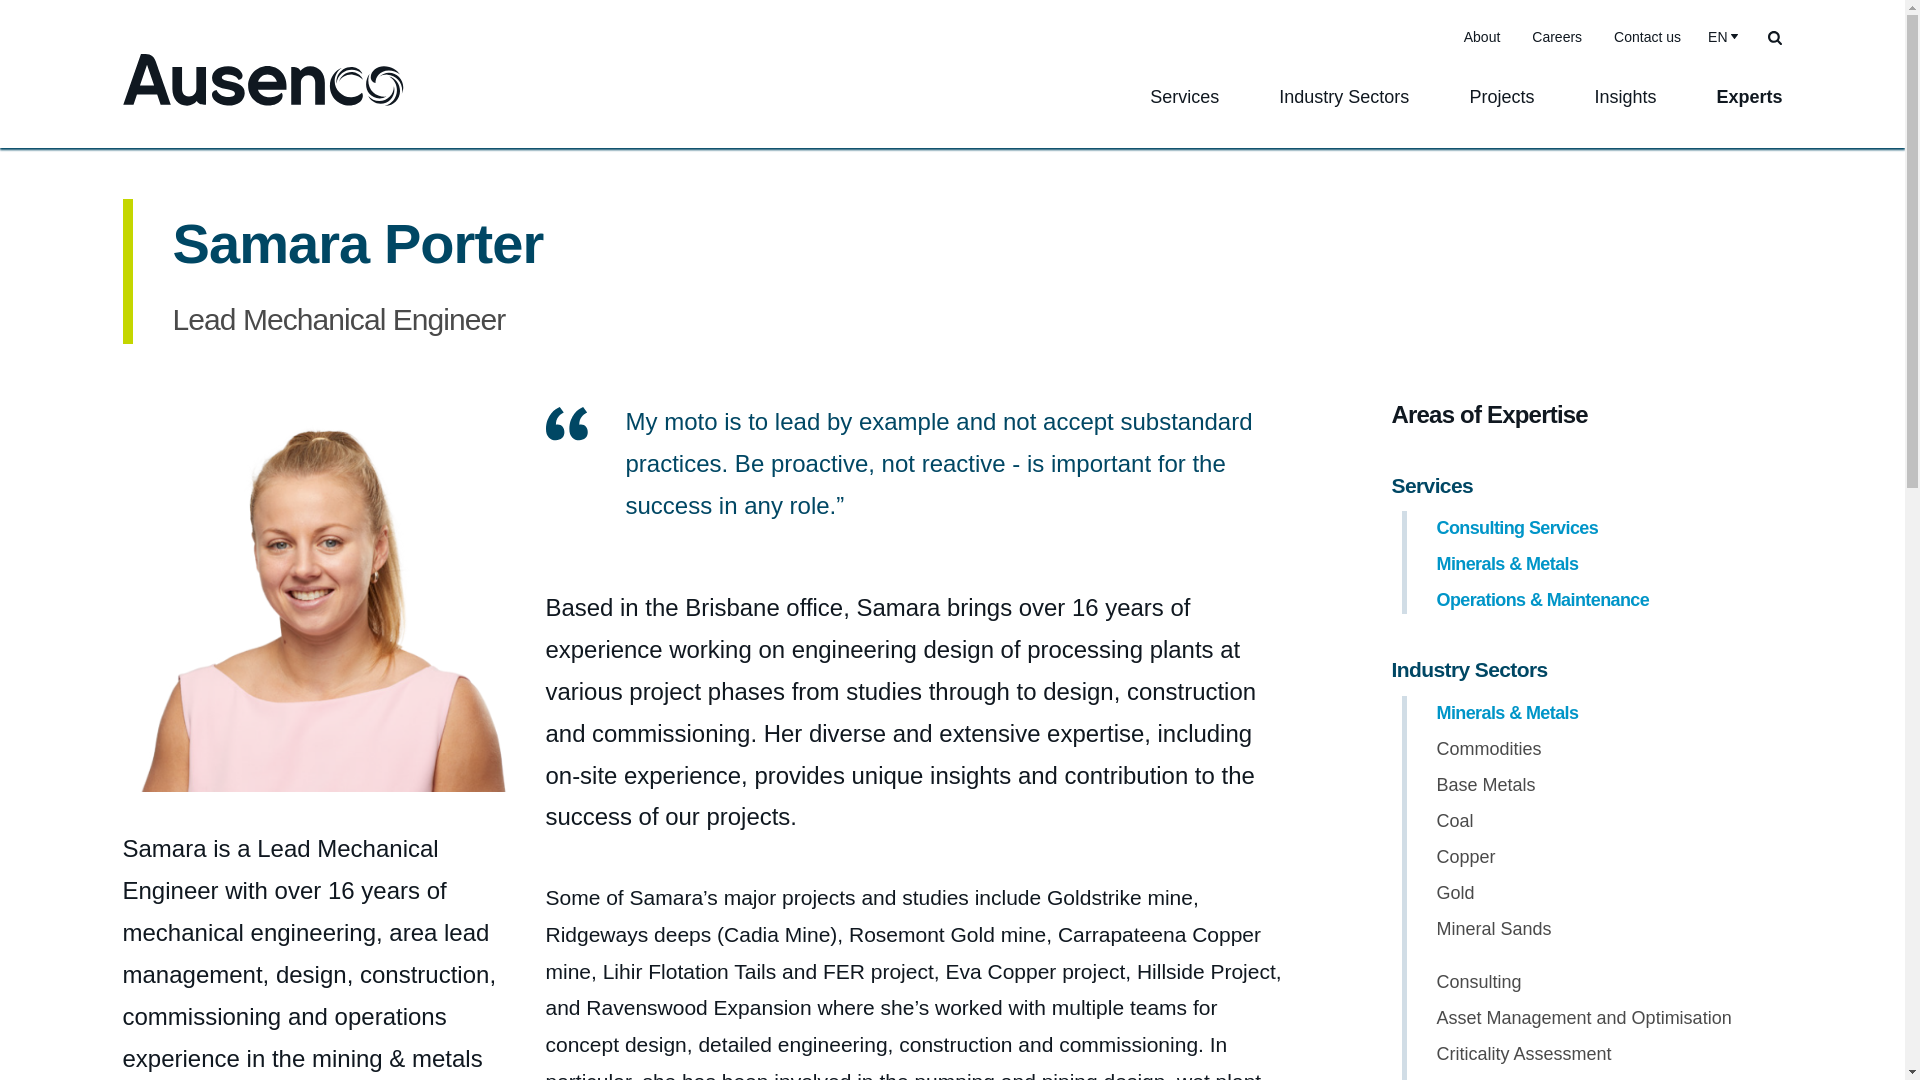 The width and height of the screenshot is (1920, 1080). I want to click on Coal, so click(1454, 820).